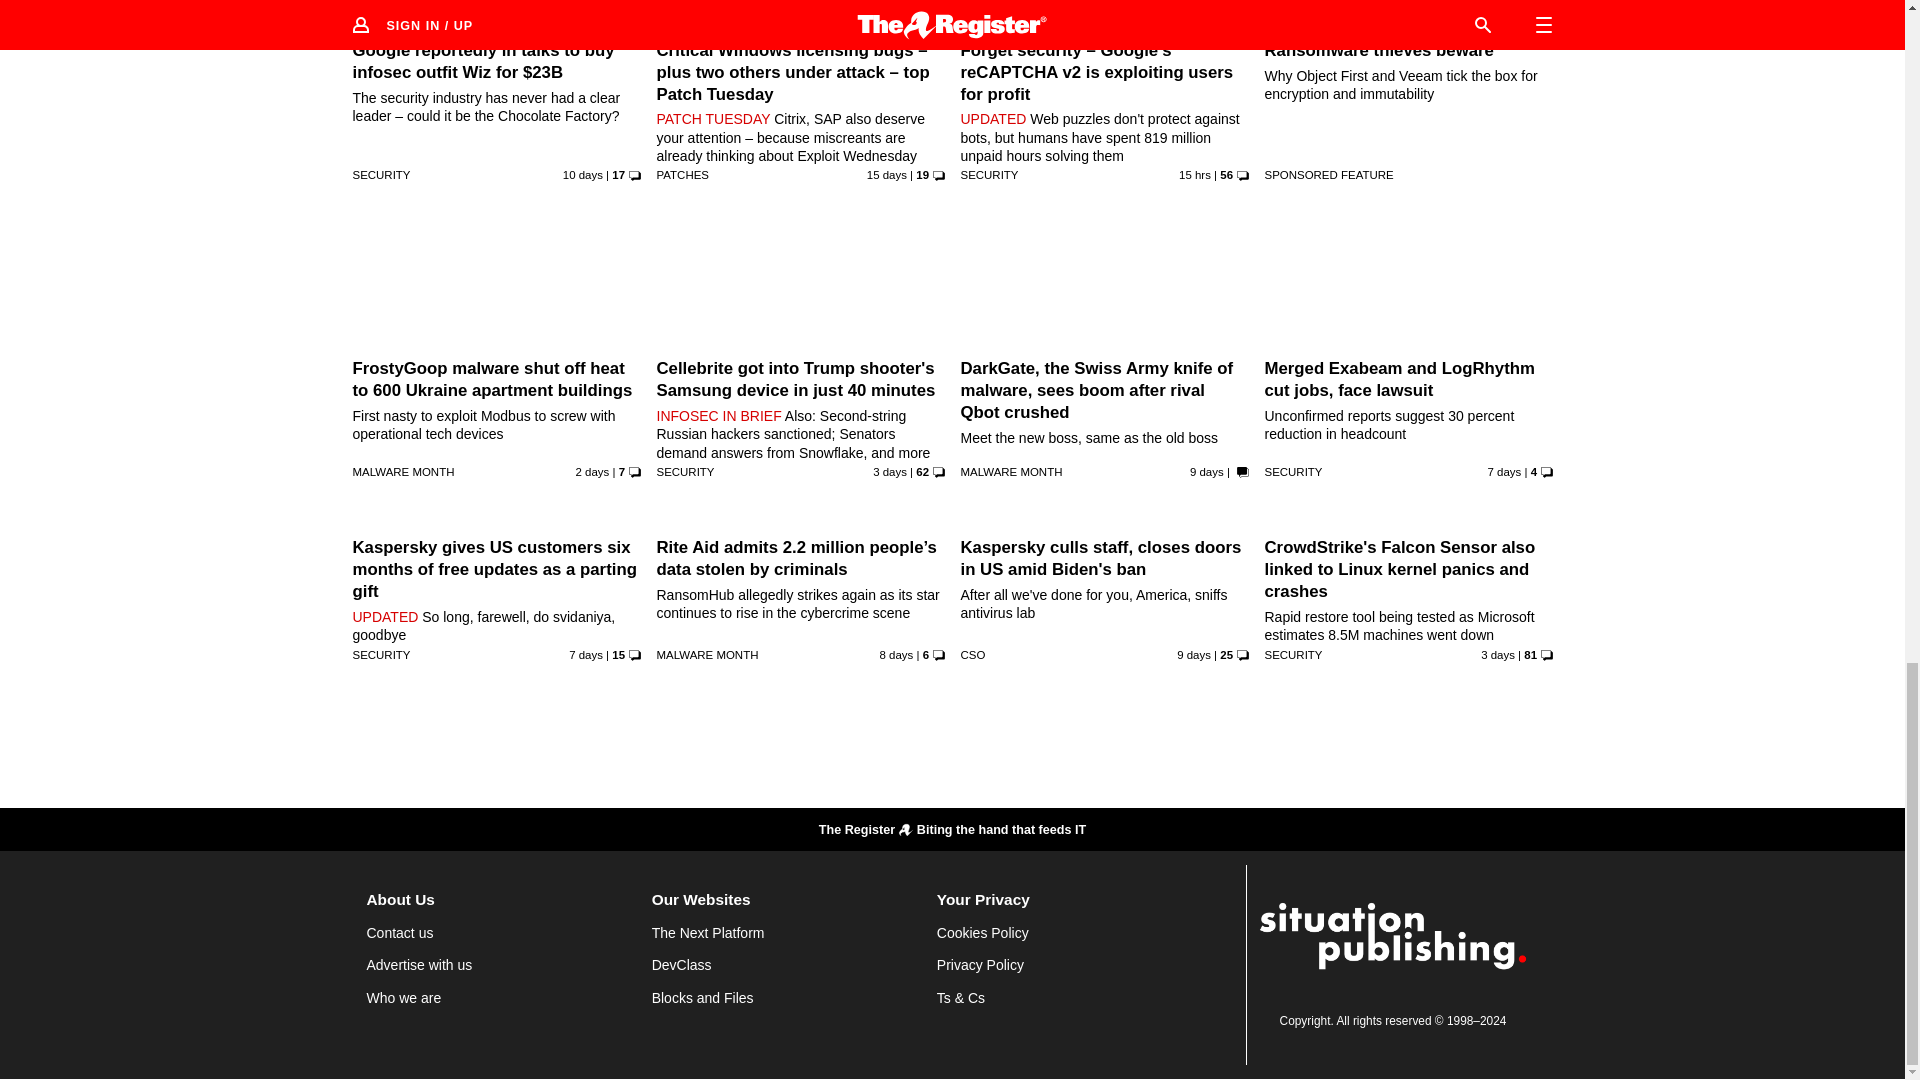 Image resolution: width=1920 pixels, height=1080 pixels. What do you see at coordinates (582, 174) in the screenshot?
I see `15 Jul 2024 4:39` at bounding box center [582, 174].